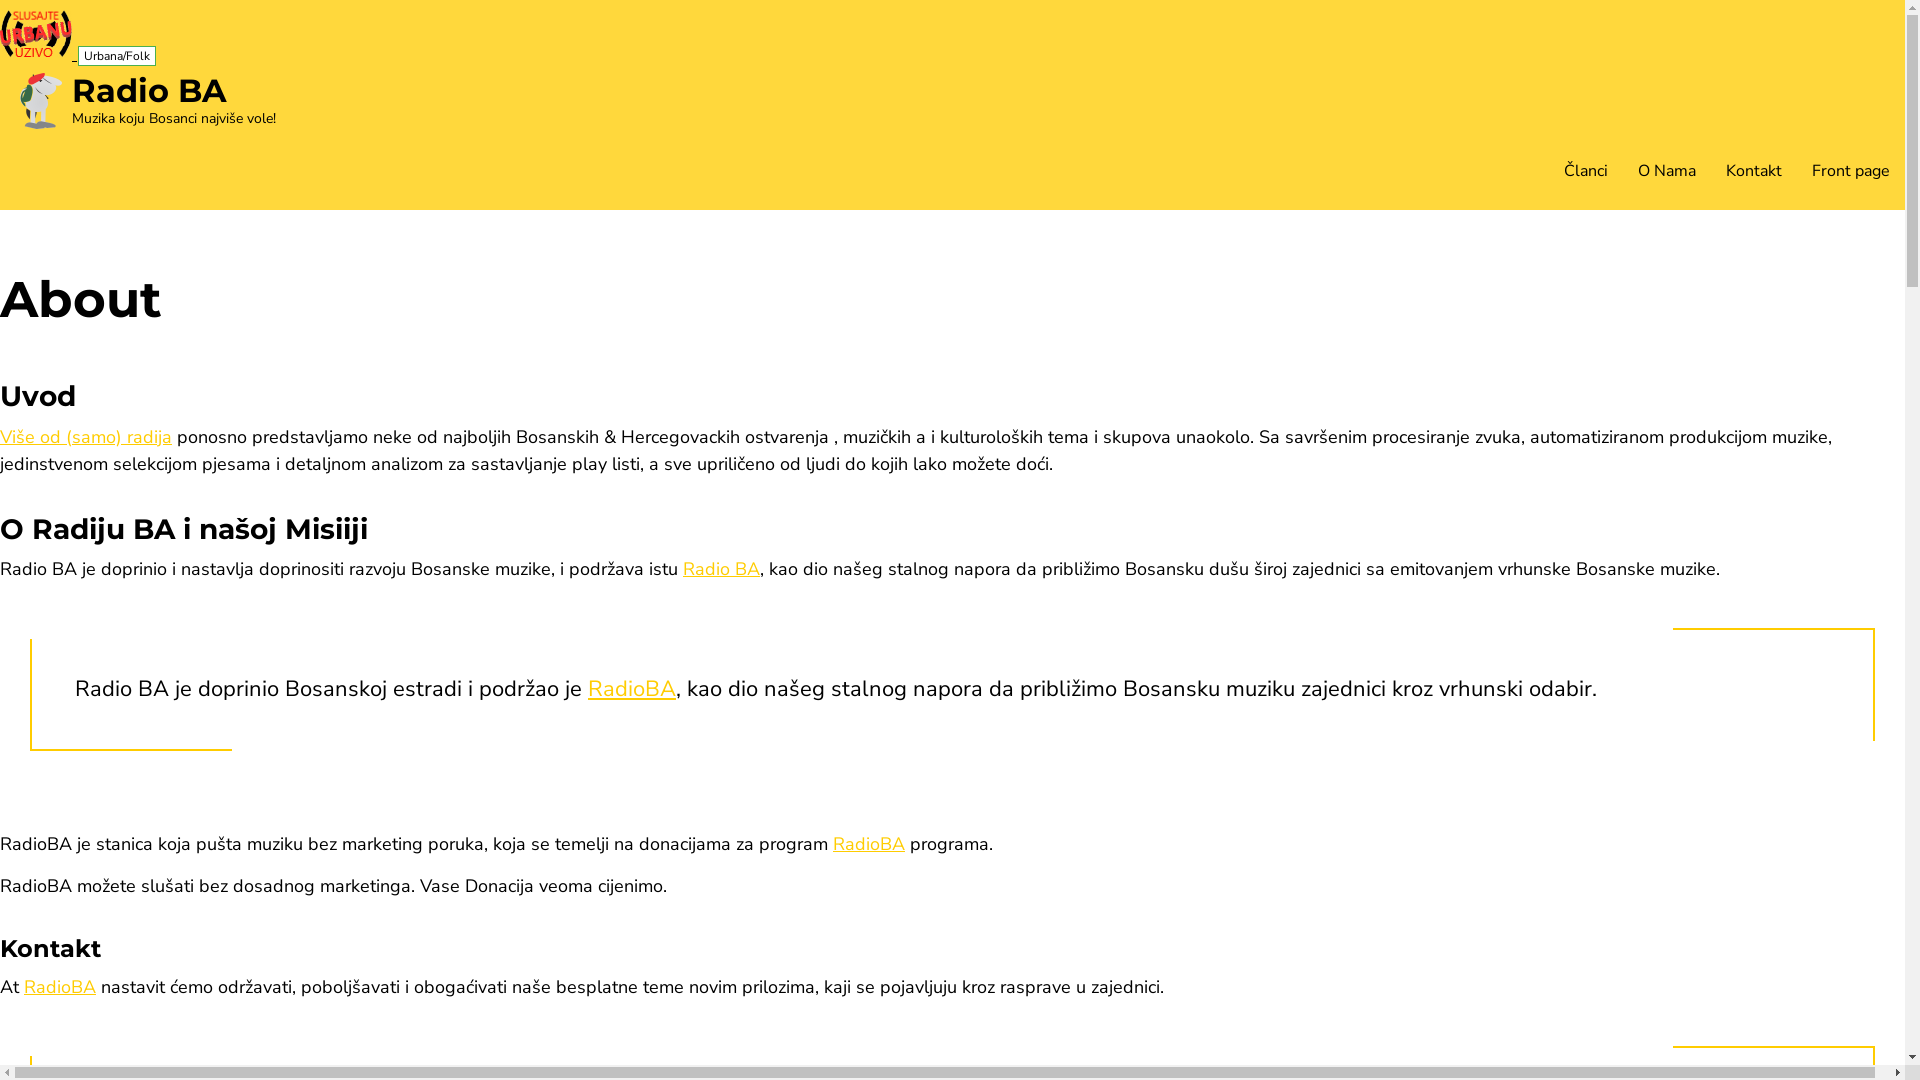 The width and height of the screenshot is (1920, 1080). I want to click on Radio BA, so click(150, 90).